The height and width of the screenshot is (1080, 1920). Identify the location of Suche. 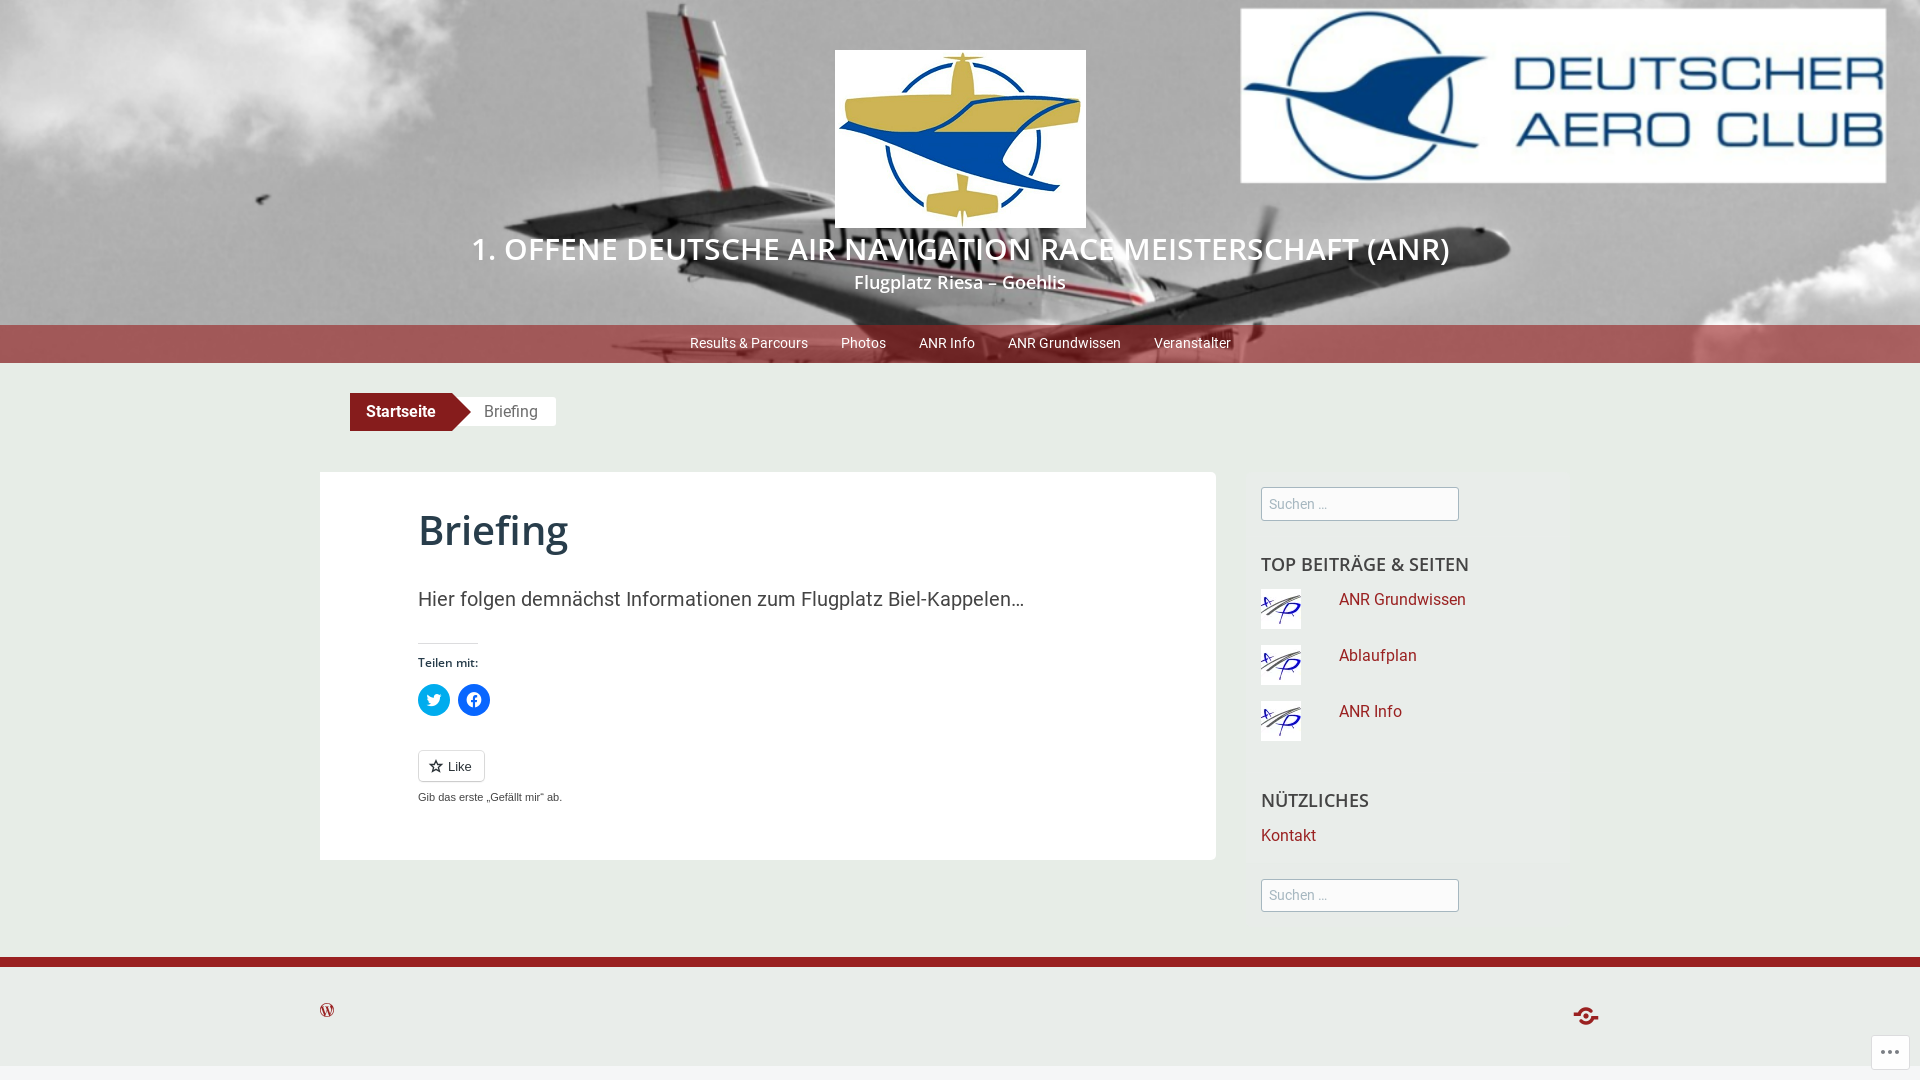
(38, 18).